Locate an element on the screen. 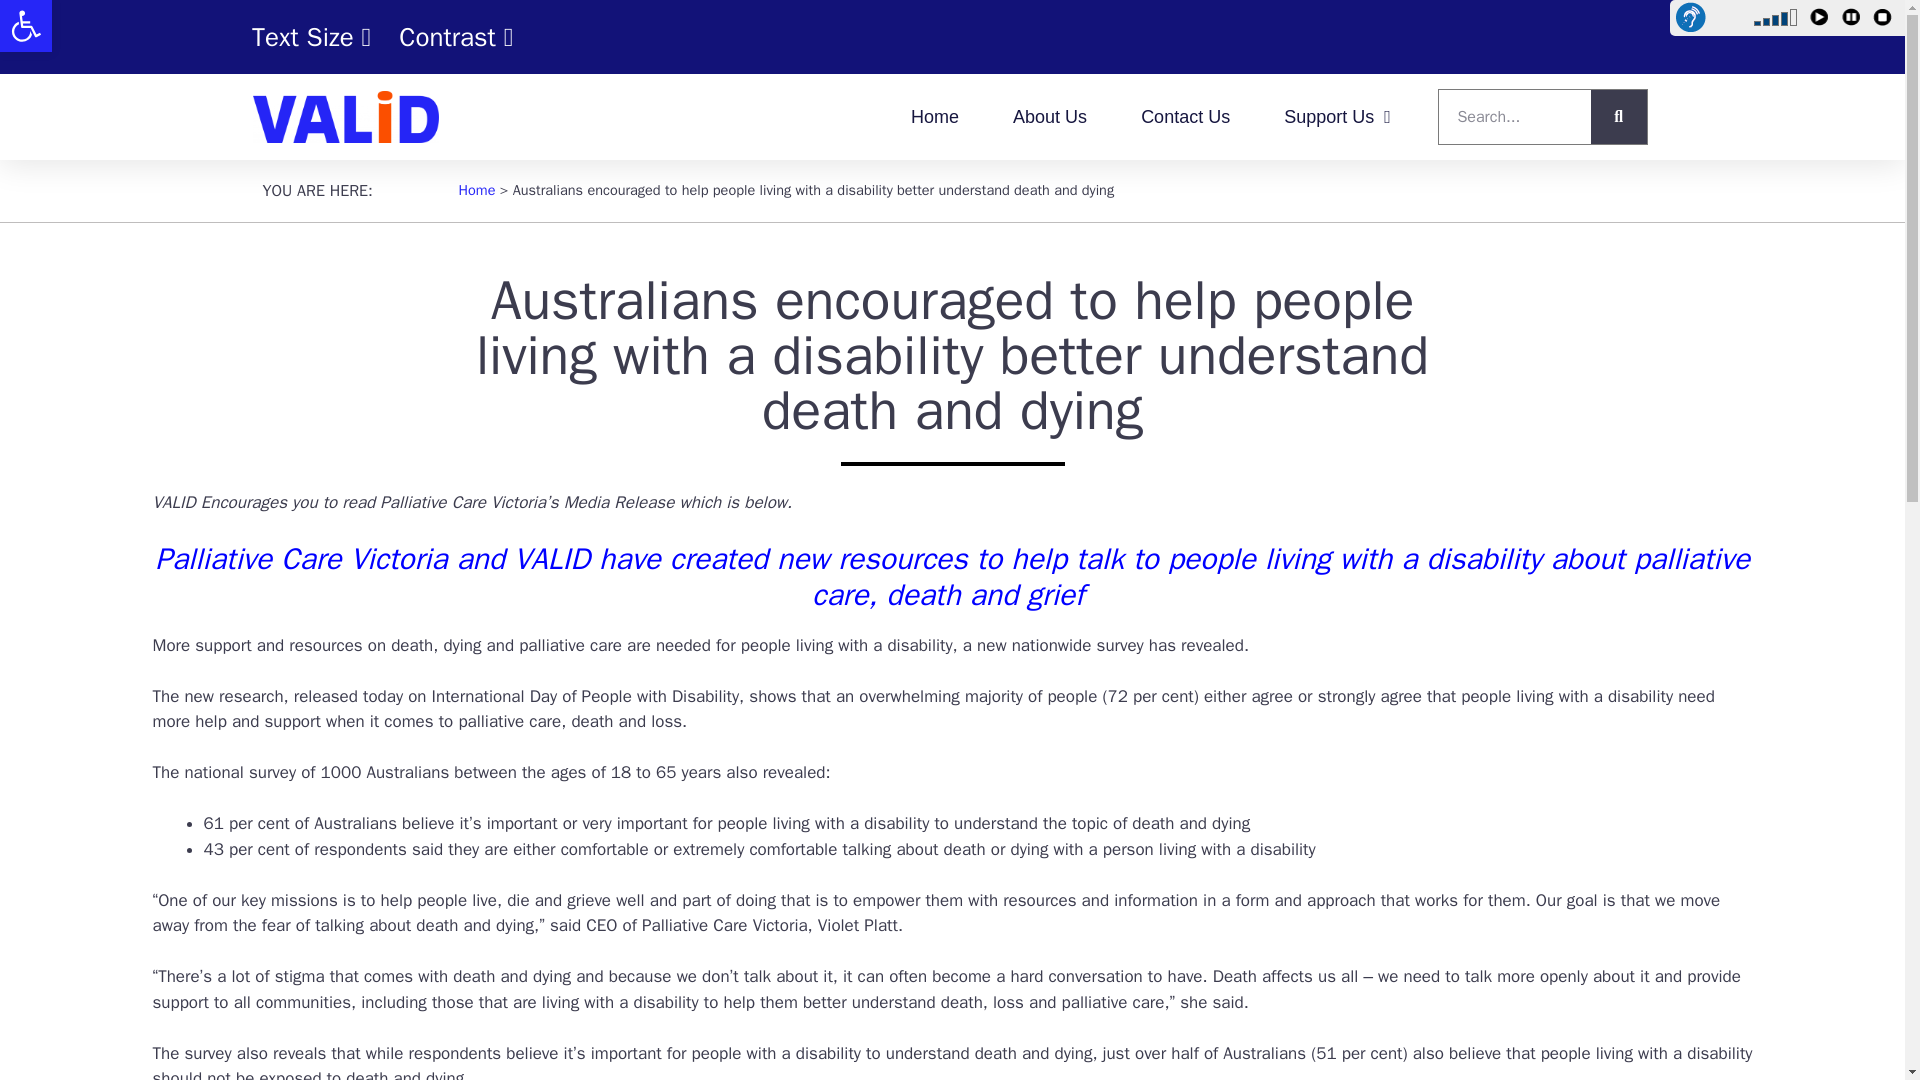 The image size is (1920, 1080). - Stop - is located at coordinates (26, 26).